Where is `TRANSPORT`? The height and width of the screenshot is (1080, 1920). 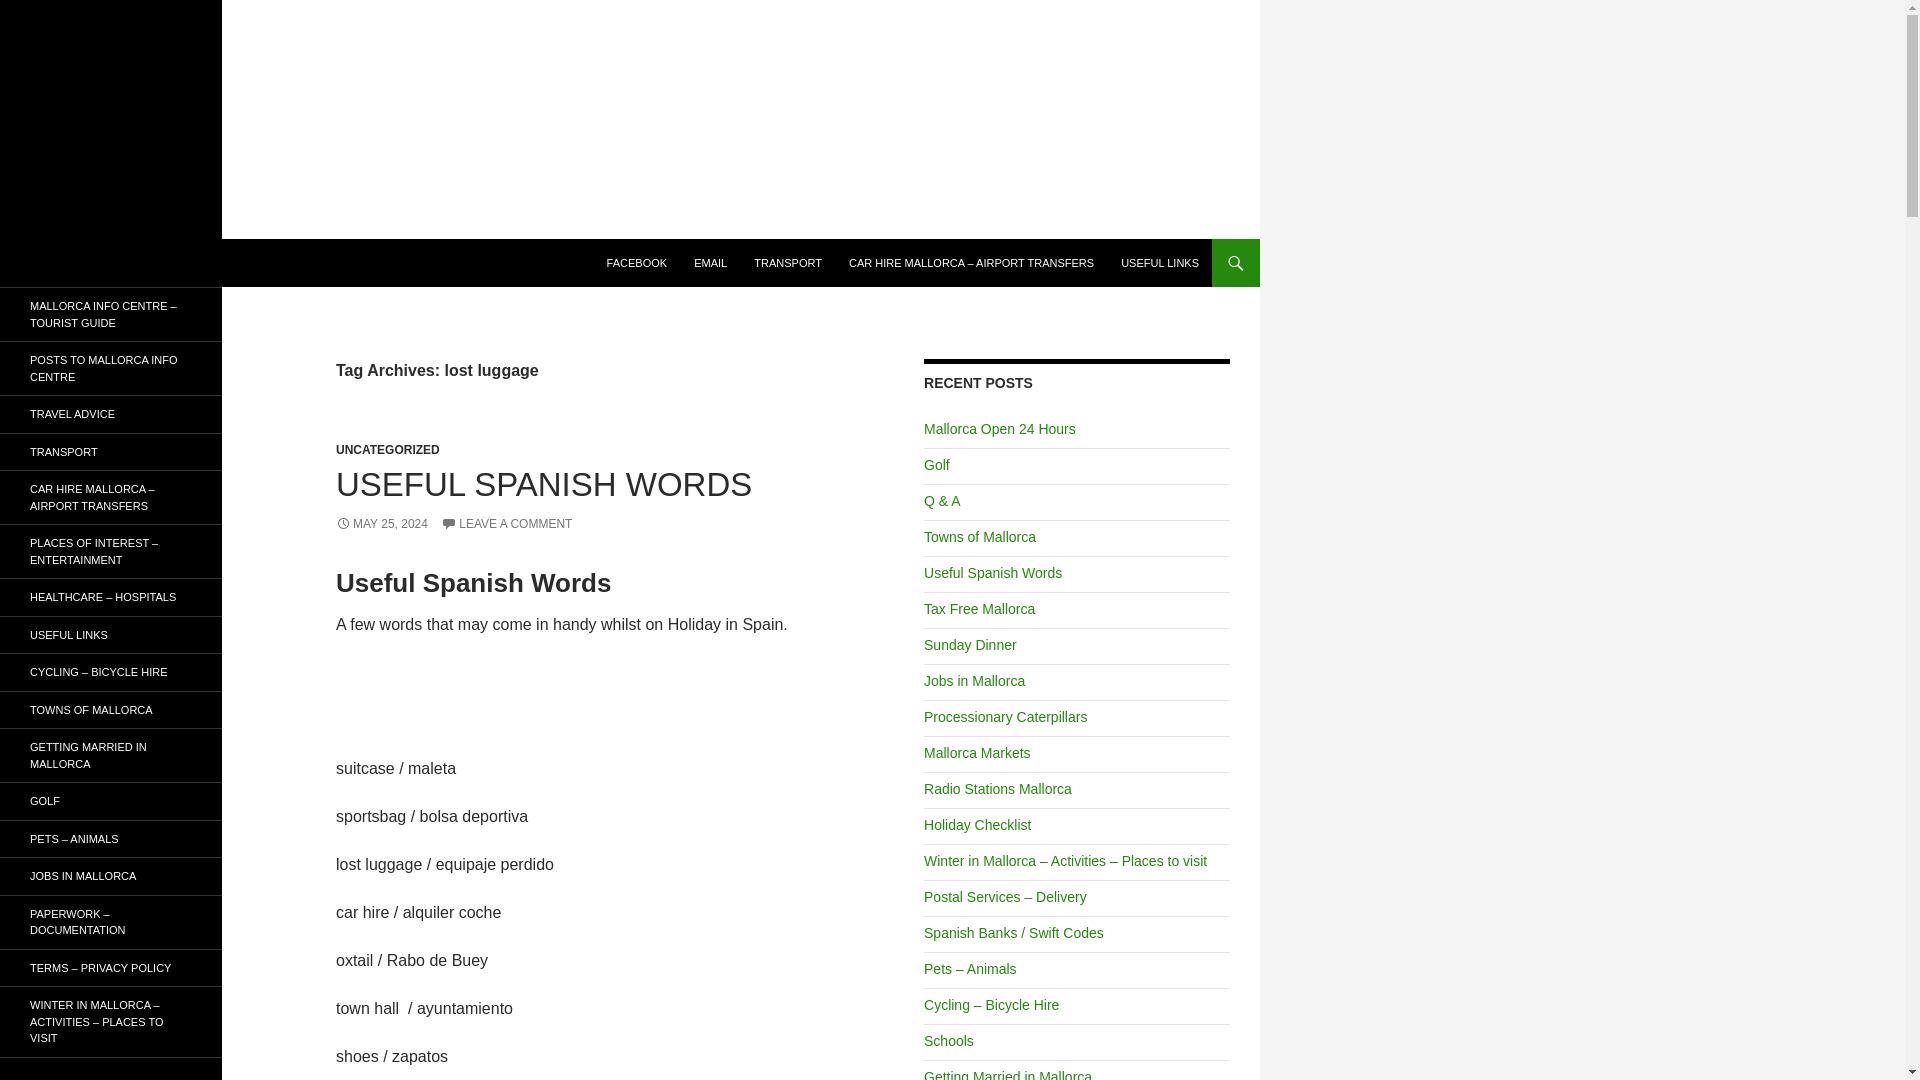
TRANSPORT is located at coordinates (787, 262).